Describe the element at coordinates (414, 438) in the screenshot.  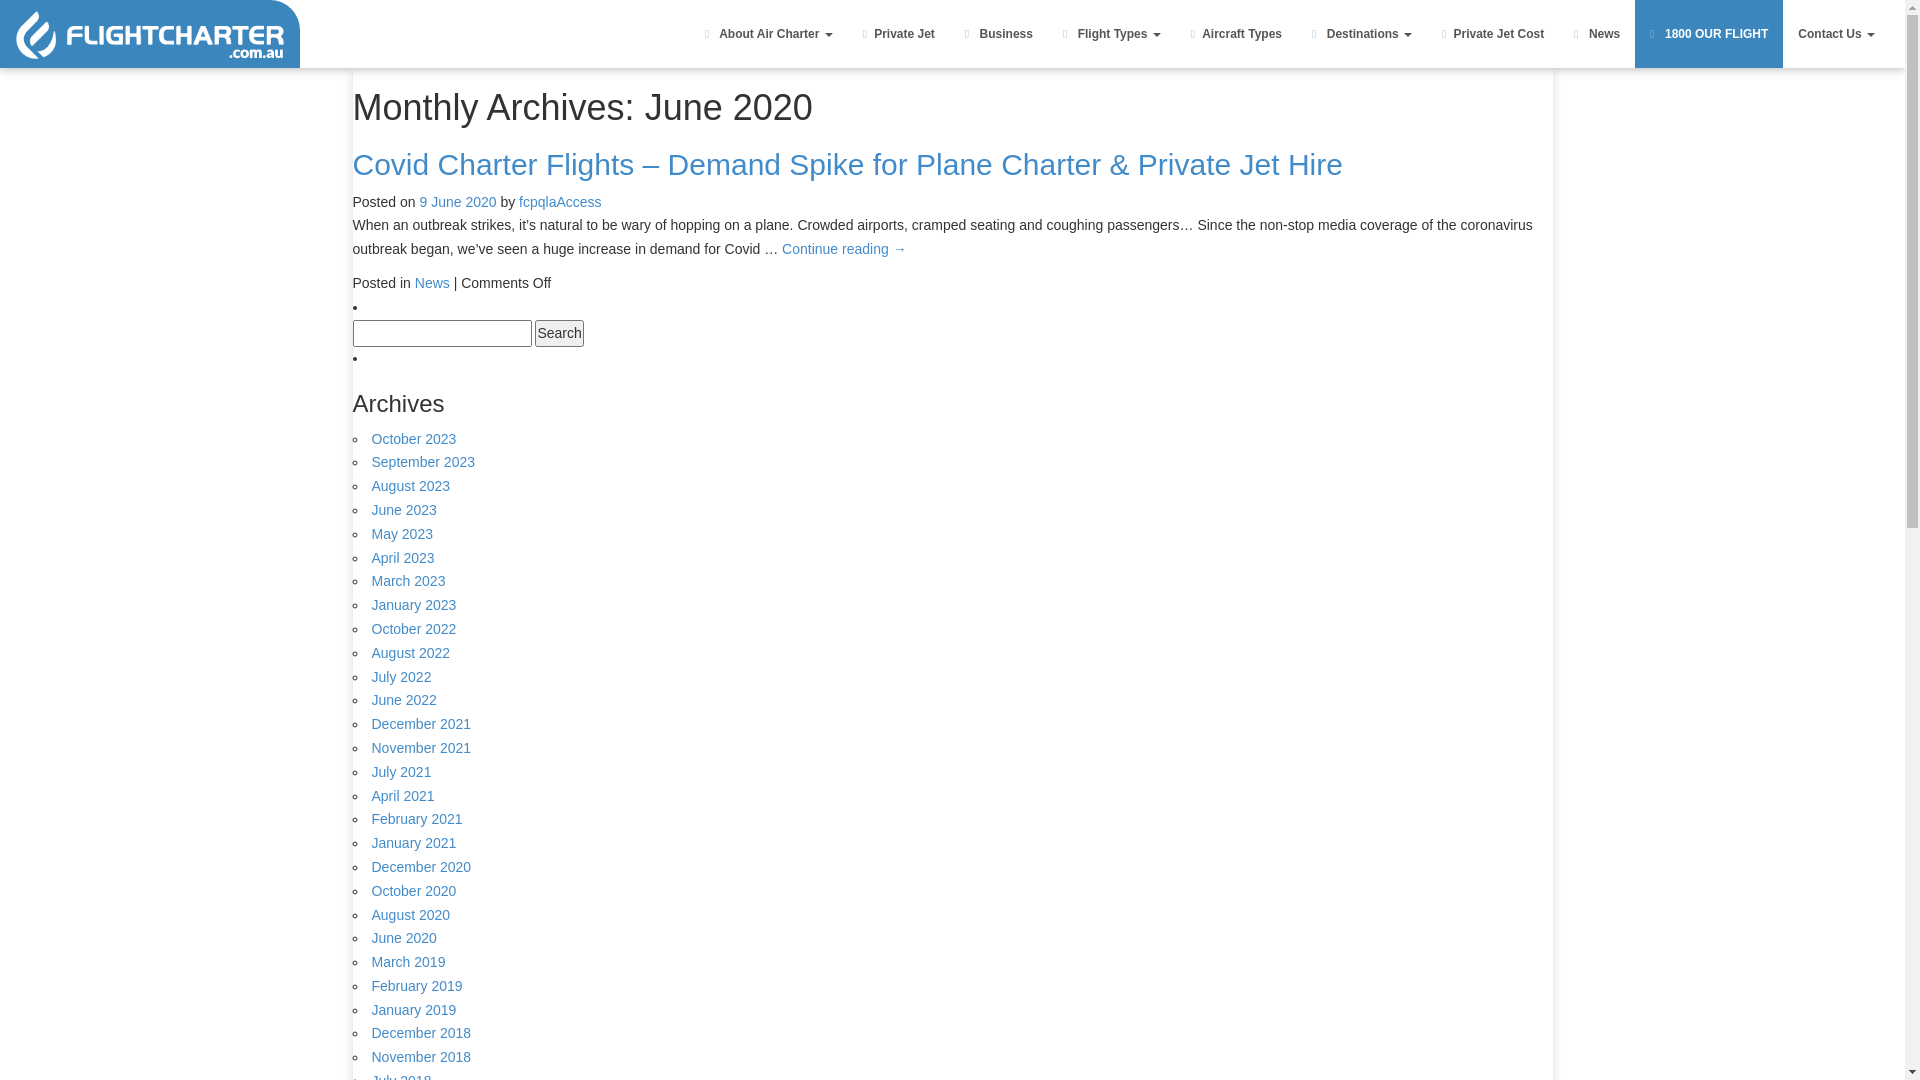
I see `October 2023` at that location.